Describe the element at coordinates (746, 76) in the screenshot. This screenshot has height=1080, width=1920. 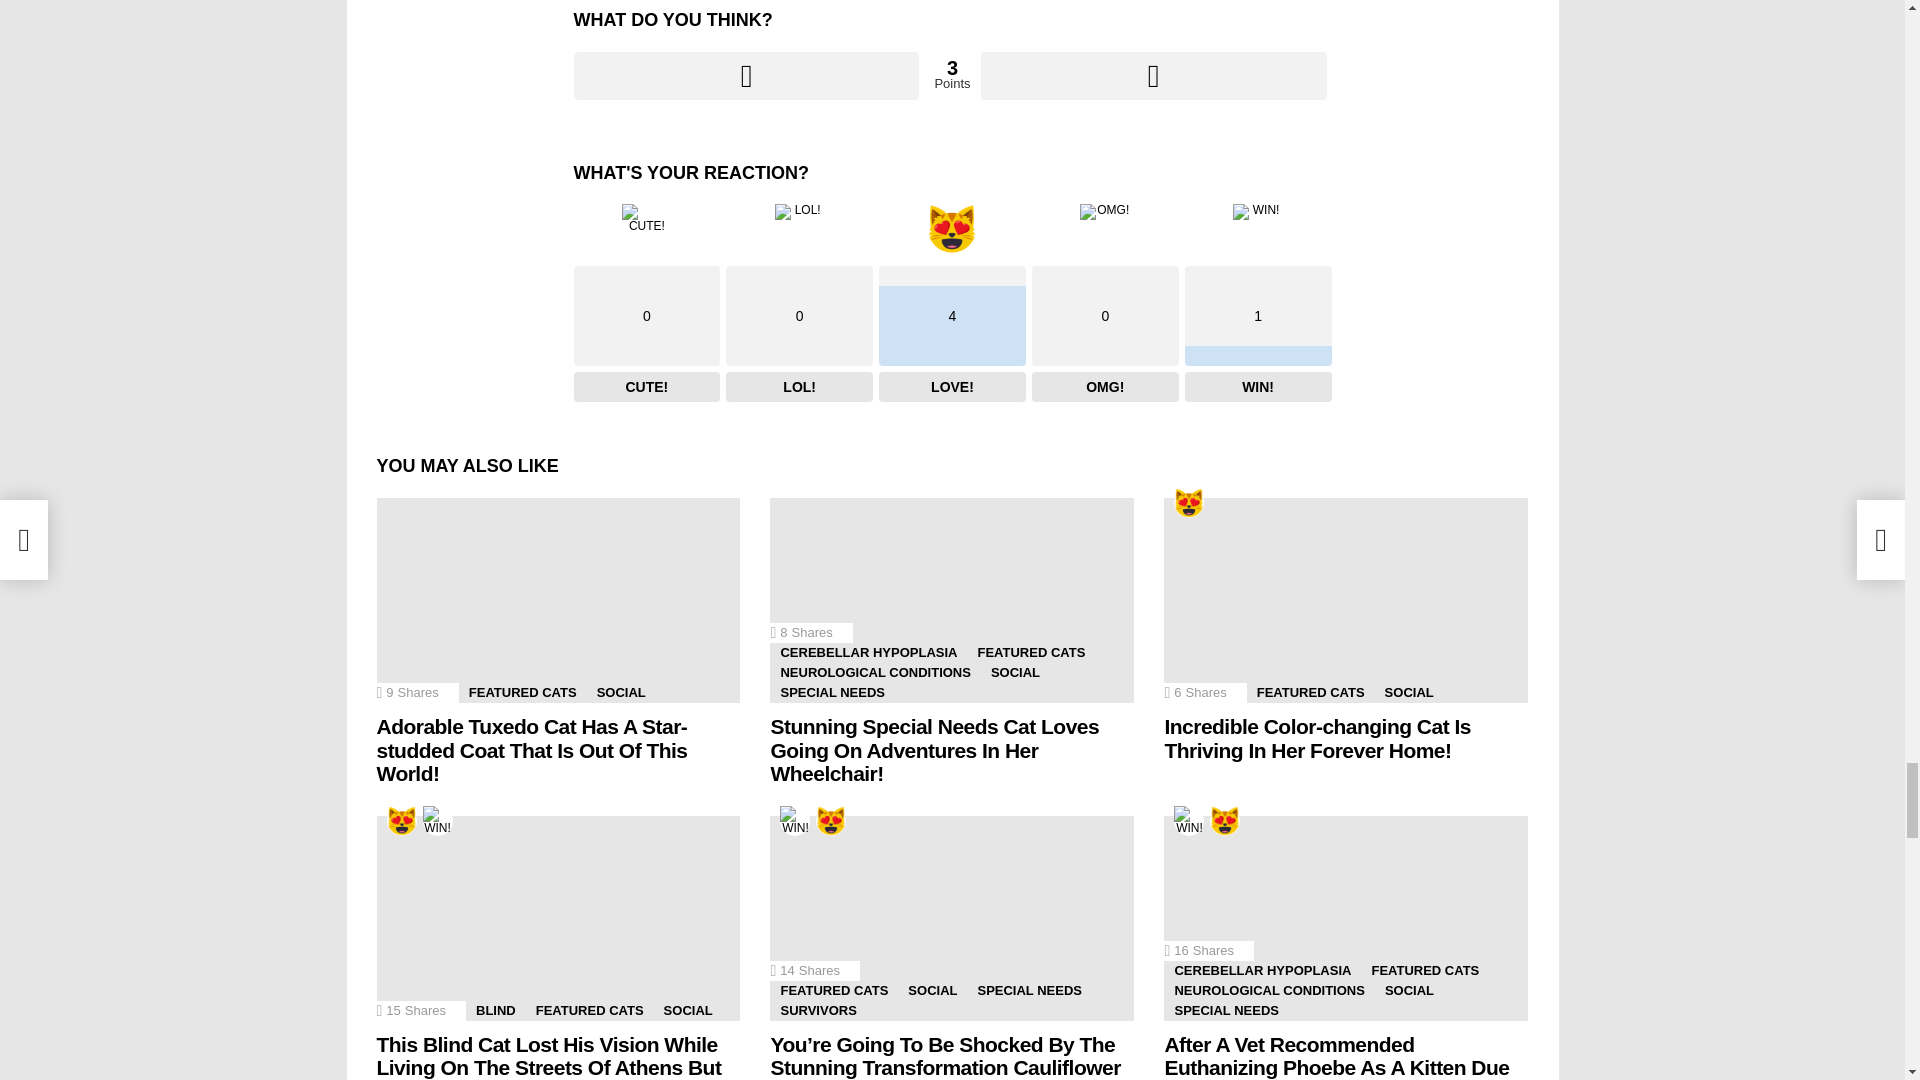
I see `Upvote` at that location.